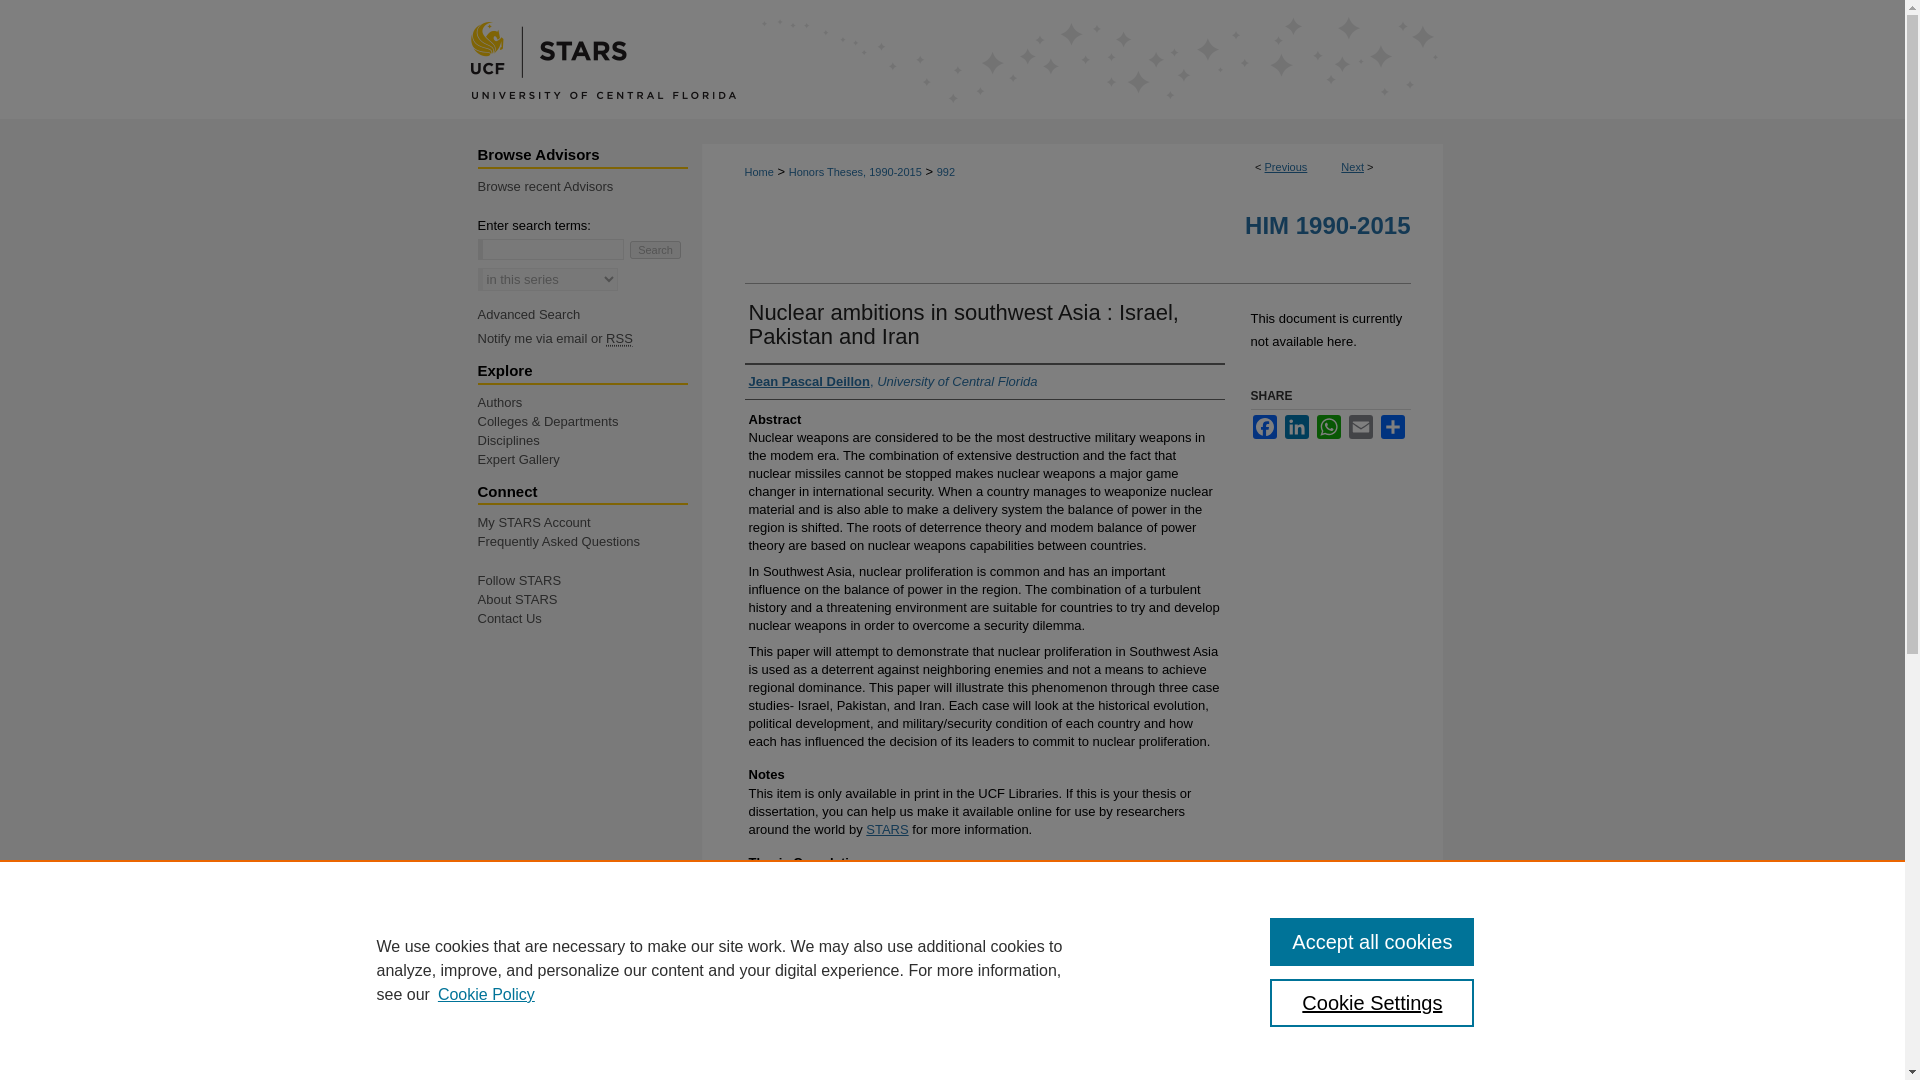 Image resolution: width=1920 pixels, height=1080 pixels. What do you see at coordinates (952, 59) in the screenshot?
I see `STARS` at bounding box center [952, 59].